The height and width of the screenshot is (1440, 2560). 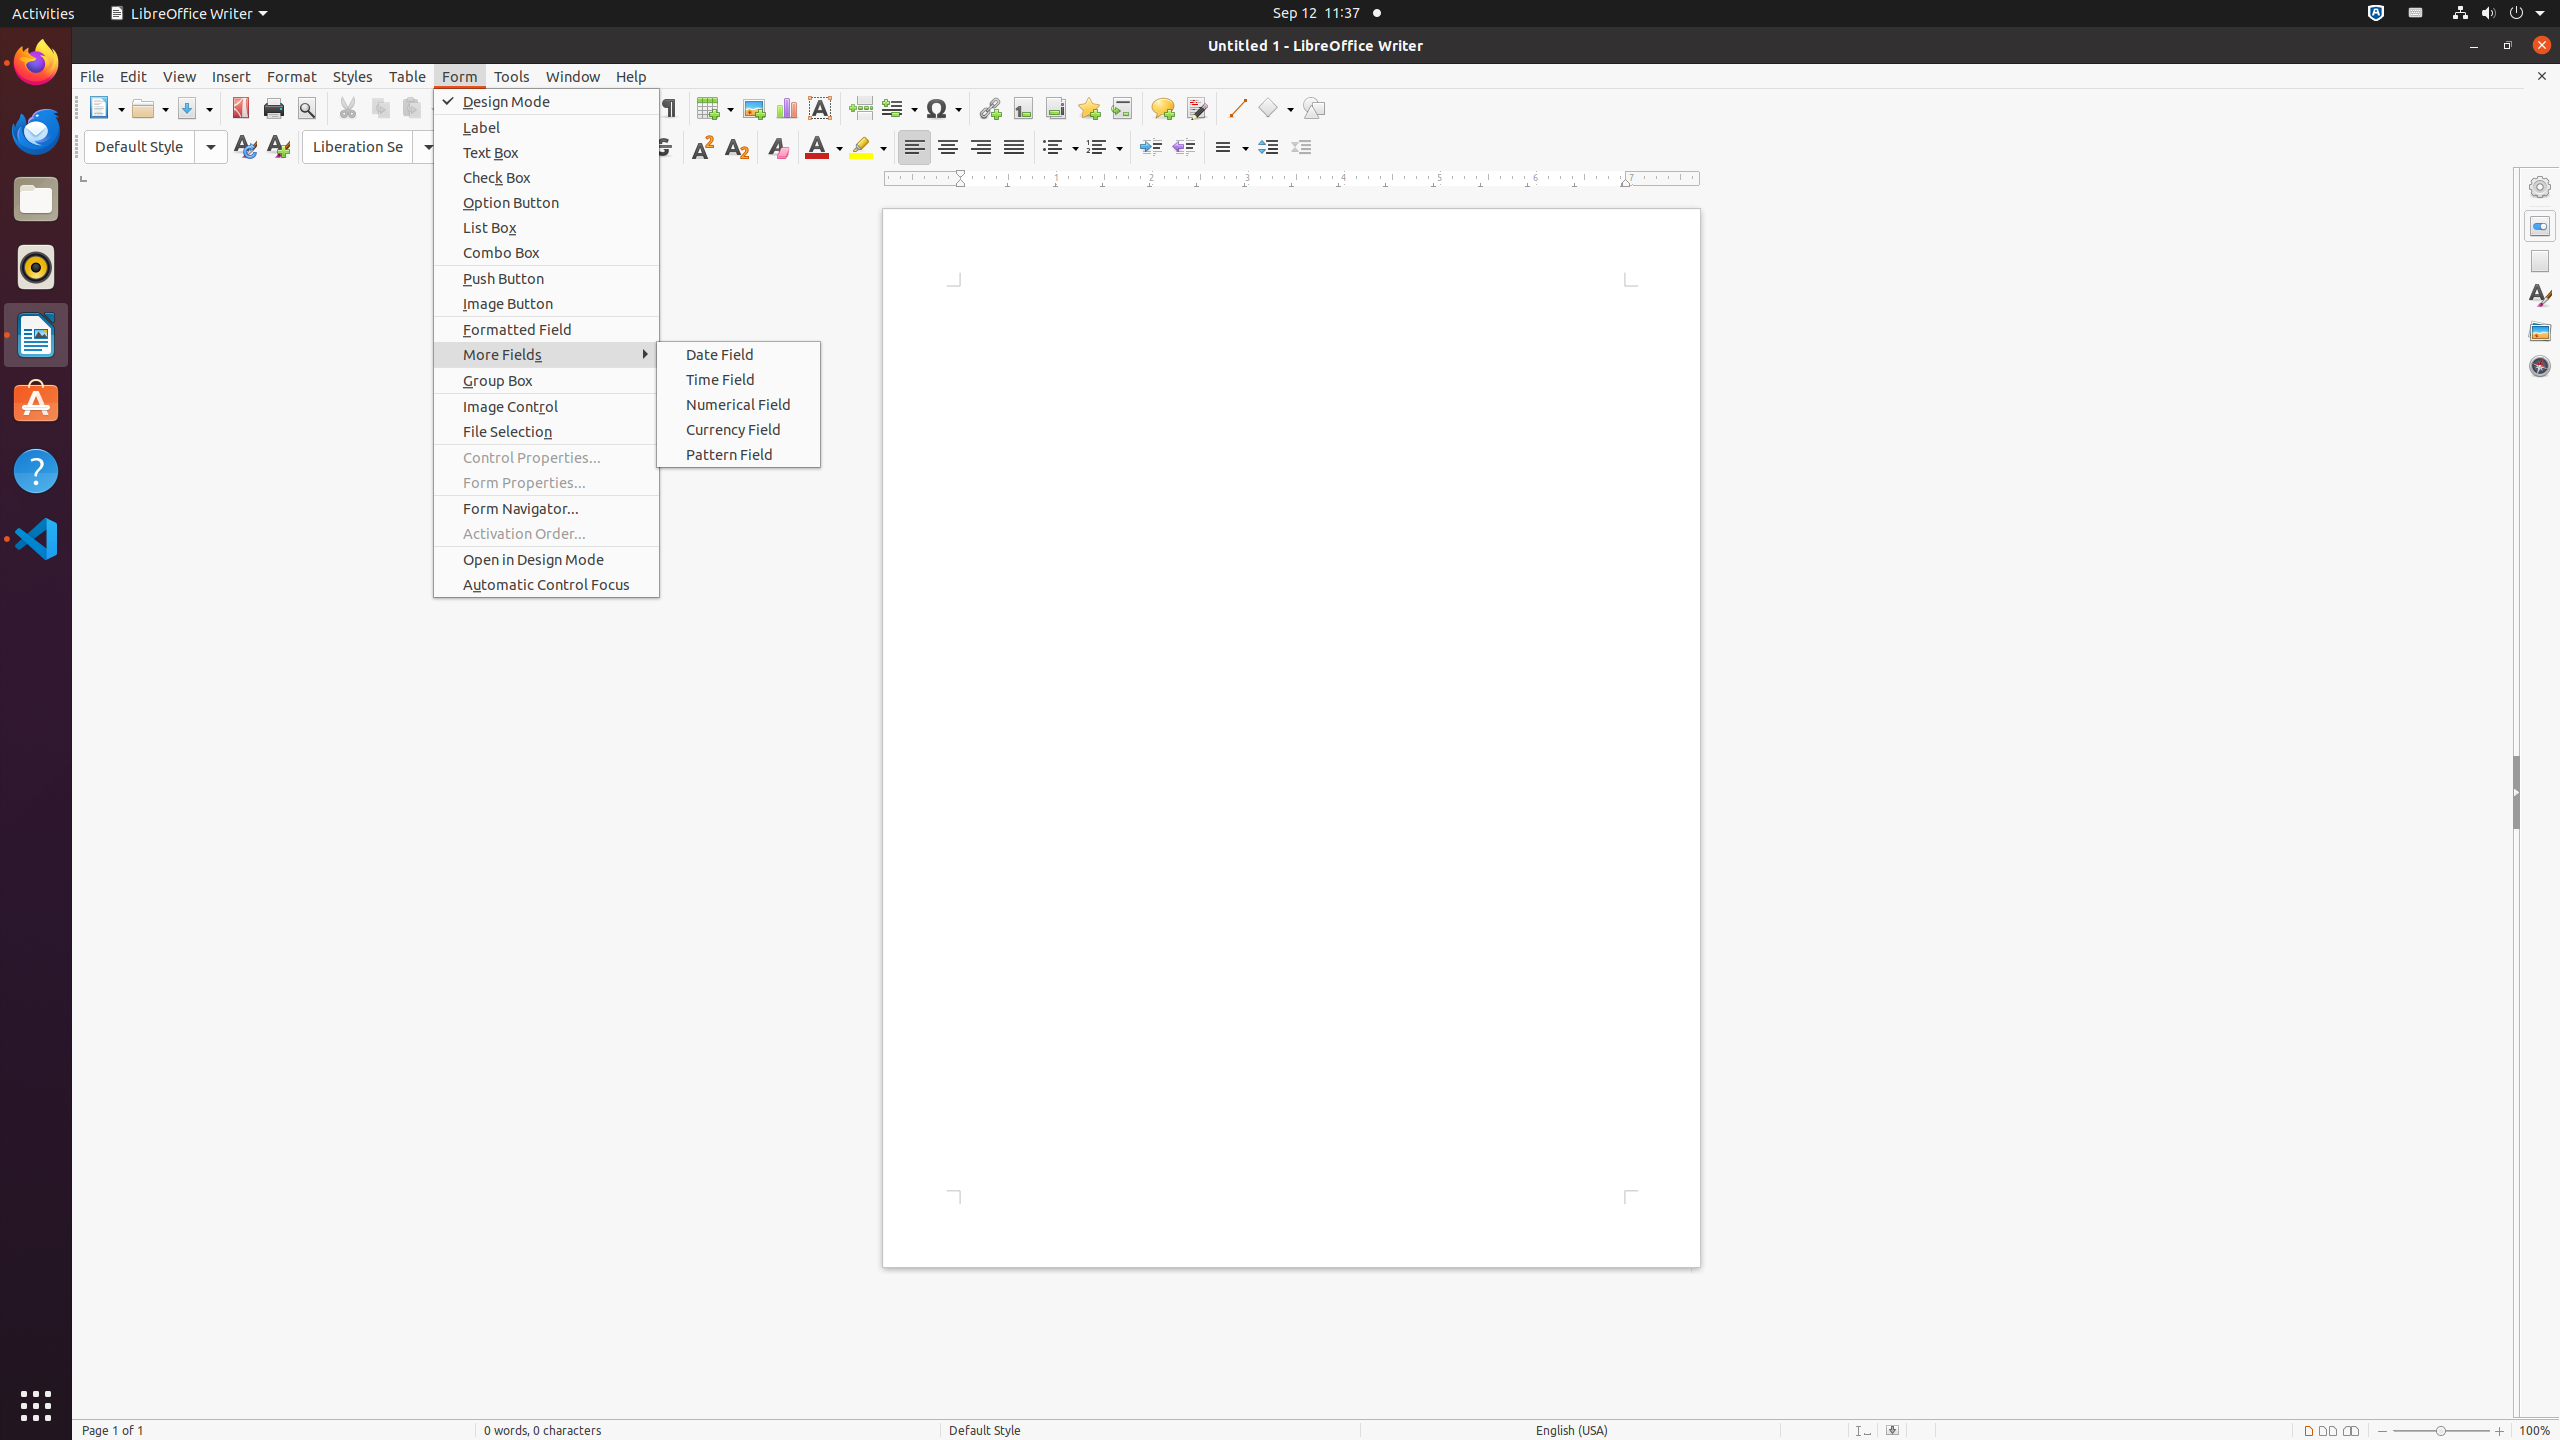 I want to click on LibreOffice Writer, so click(x=188, y=14).